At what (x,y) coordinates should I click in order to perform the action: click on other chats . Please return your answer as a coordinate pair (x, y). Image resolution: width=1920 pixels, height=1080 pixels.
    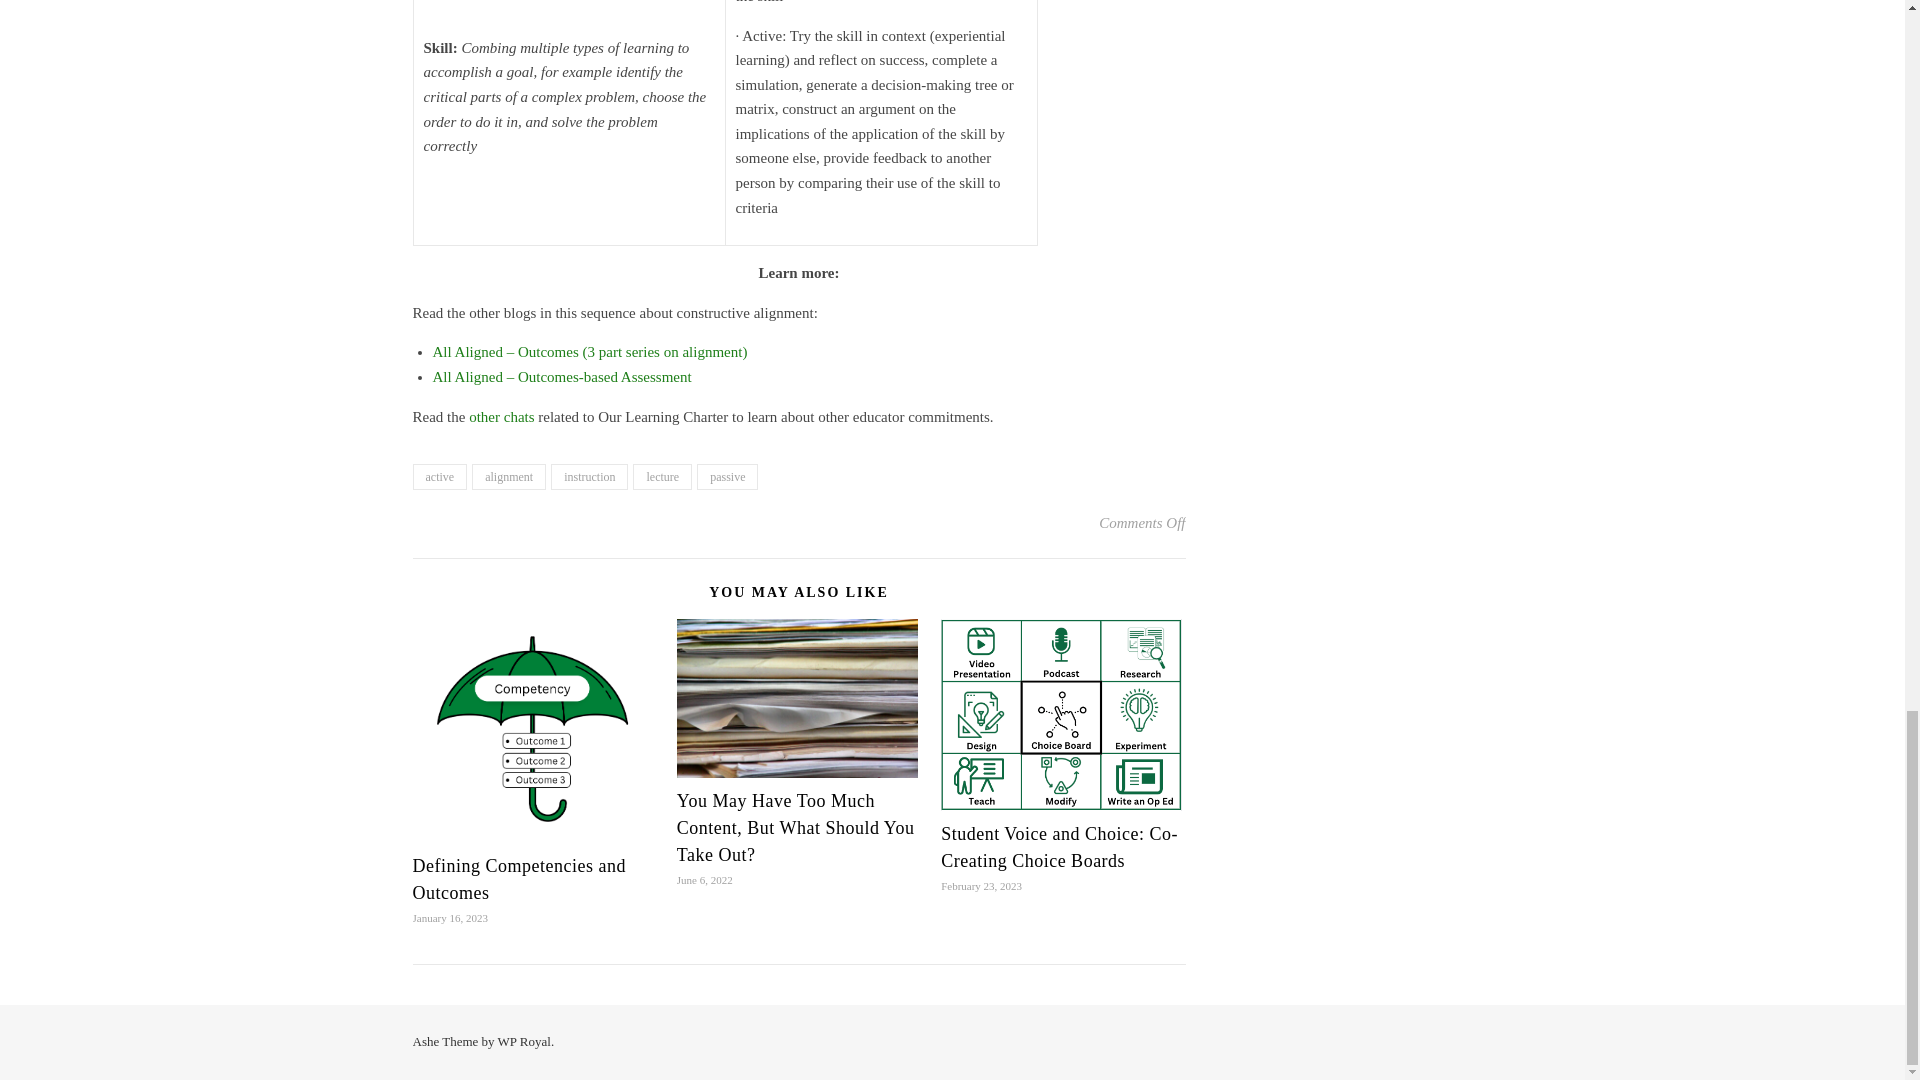
    Looking at the image, I should click on (502, 417).